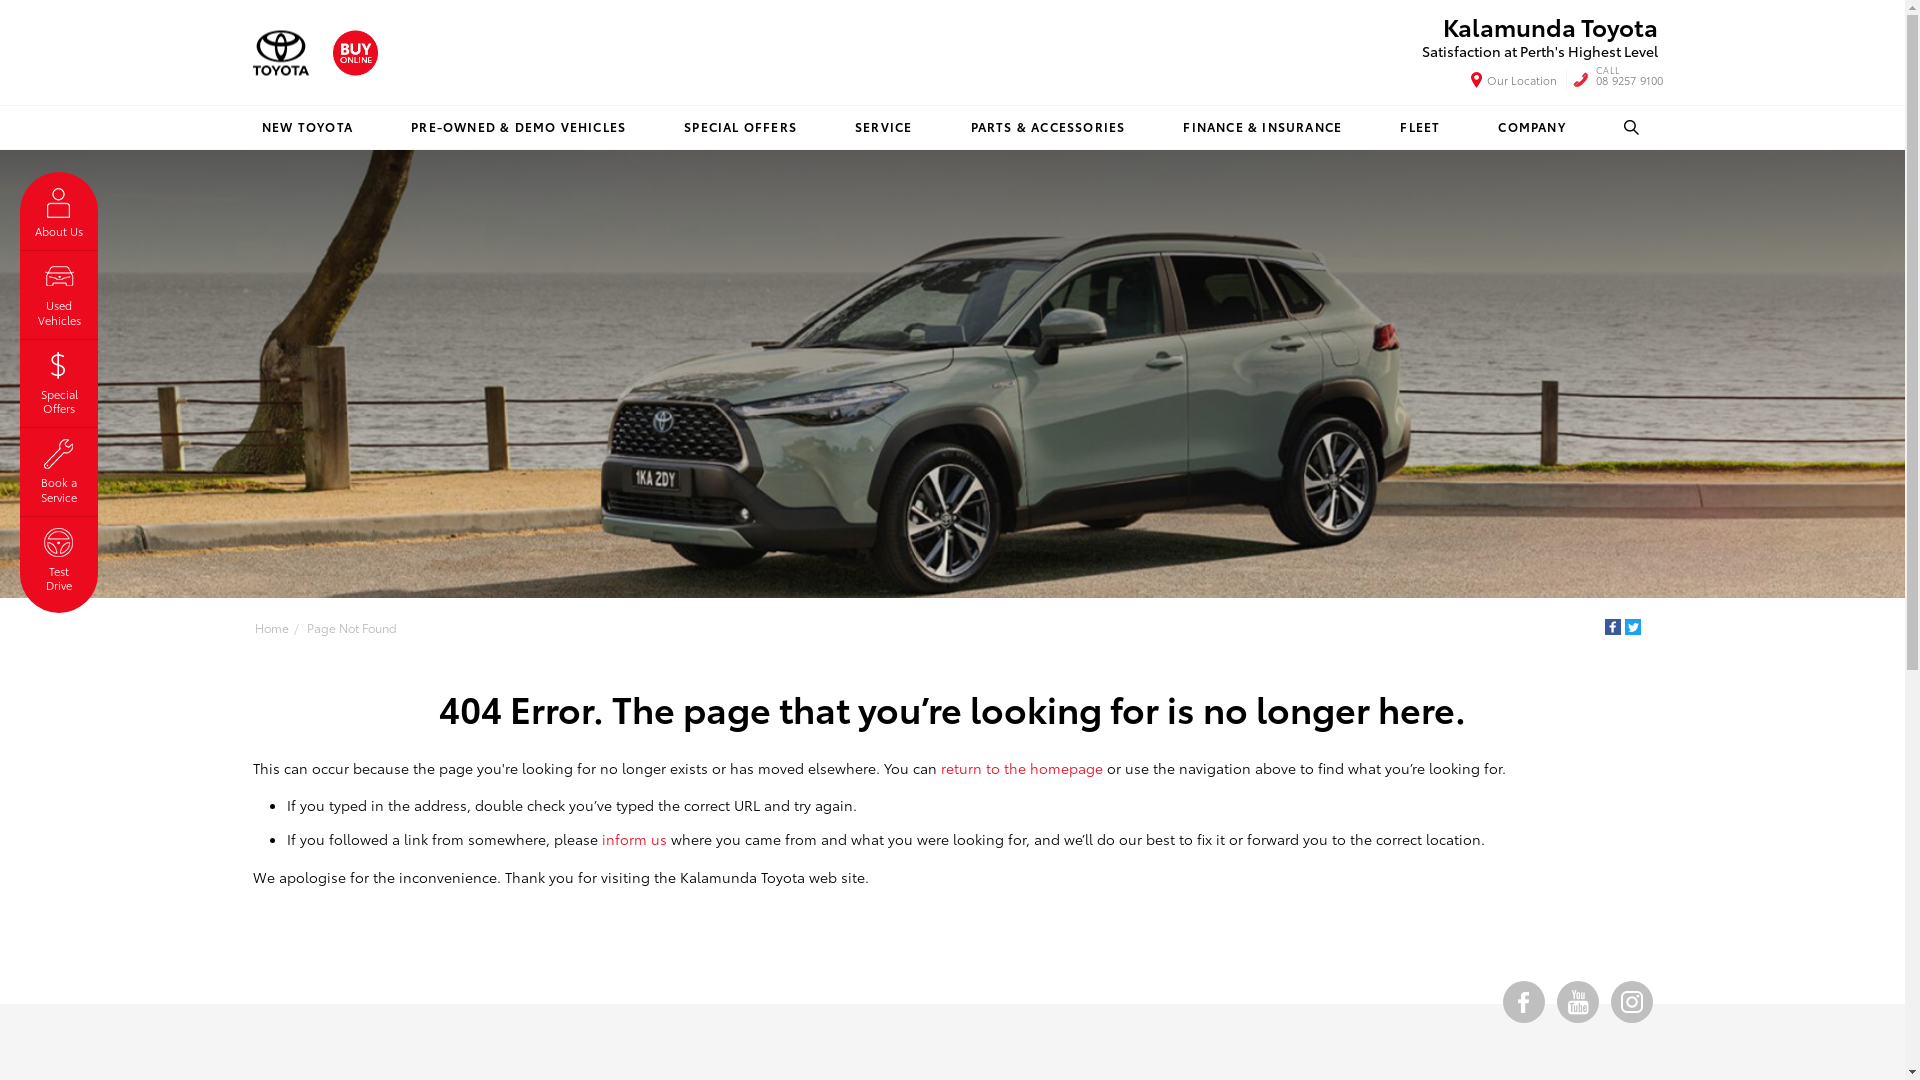 The height and width of the screenshot is (1080, 1920). I want to click on About Us, so click(59, 210).